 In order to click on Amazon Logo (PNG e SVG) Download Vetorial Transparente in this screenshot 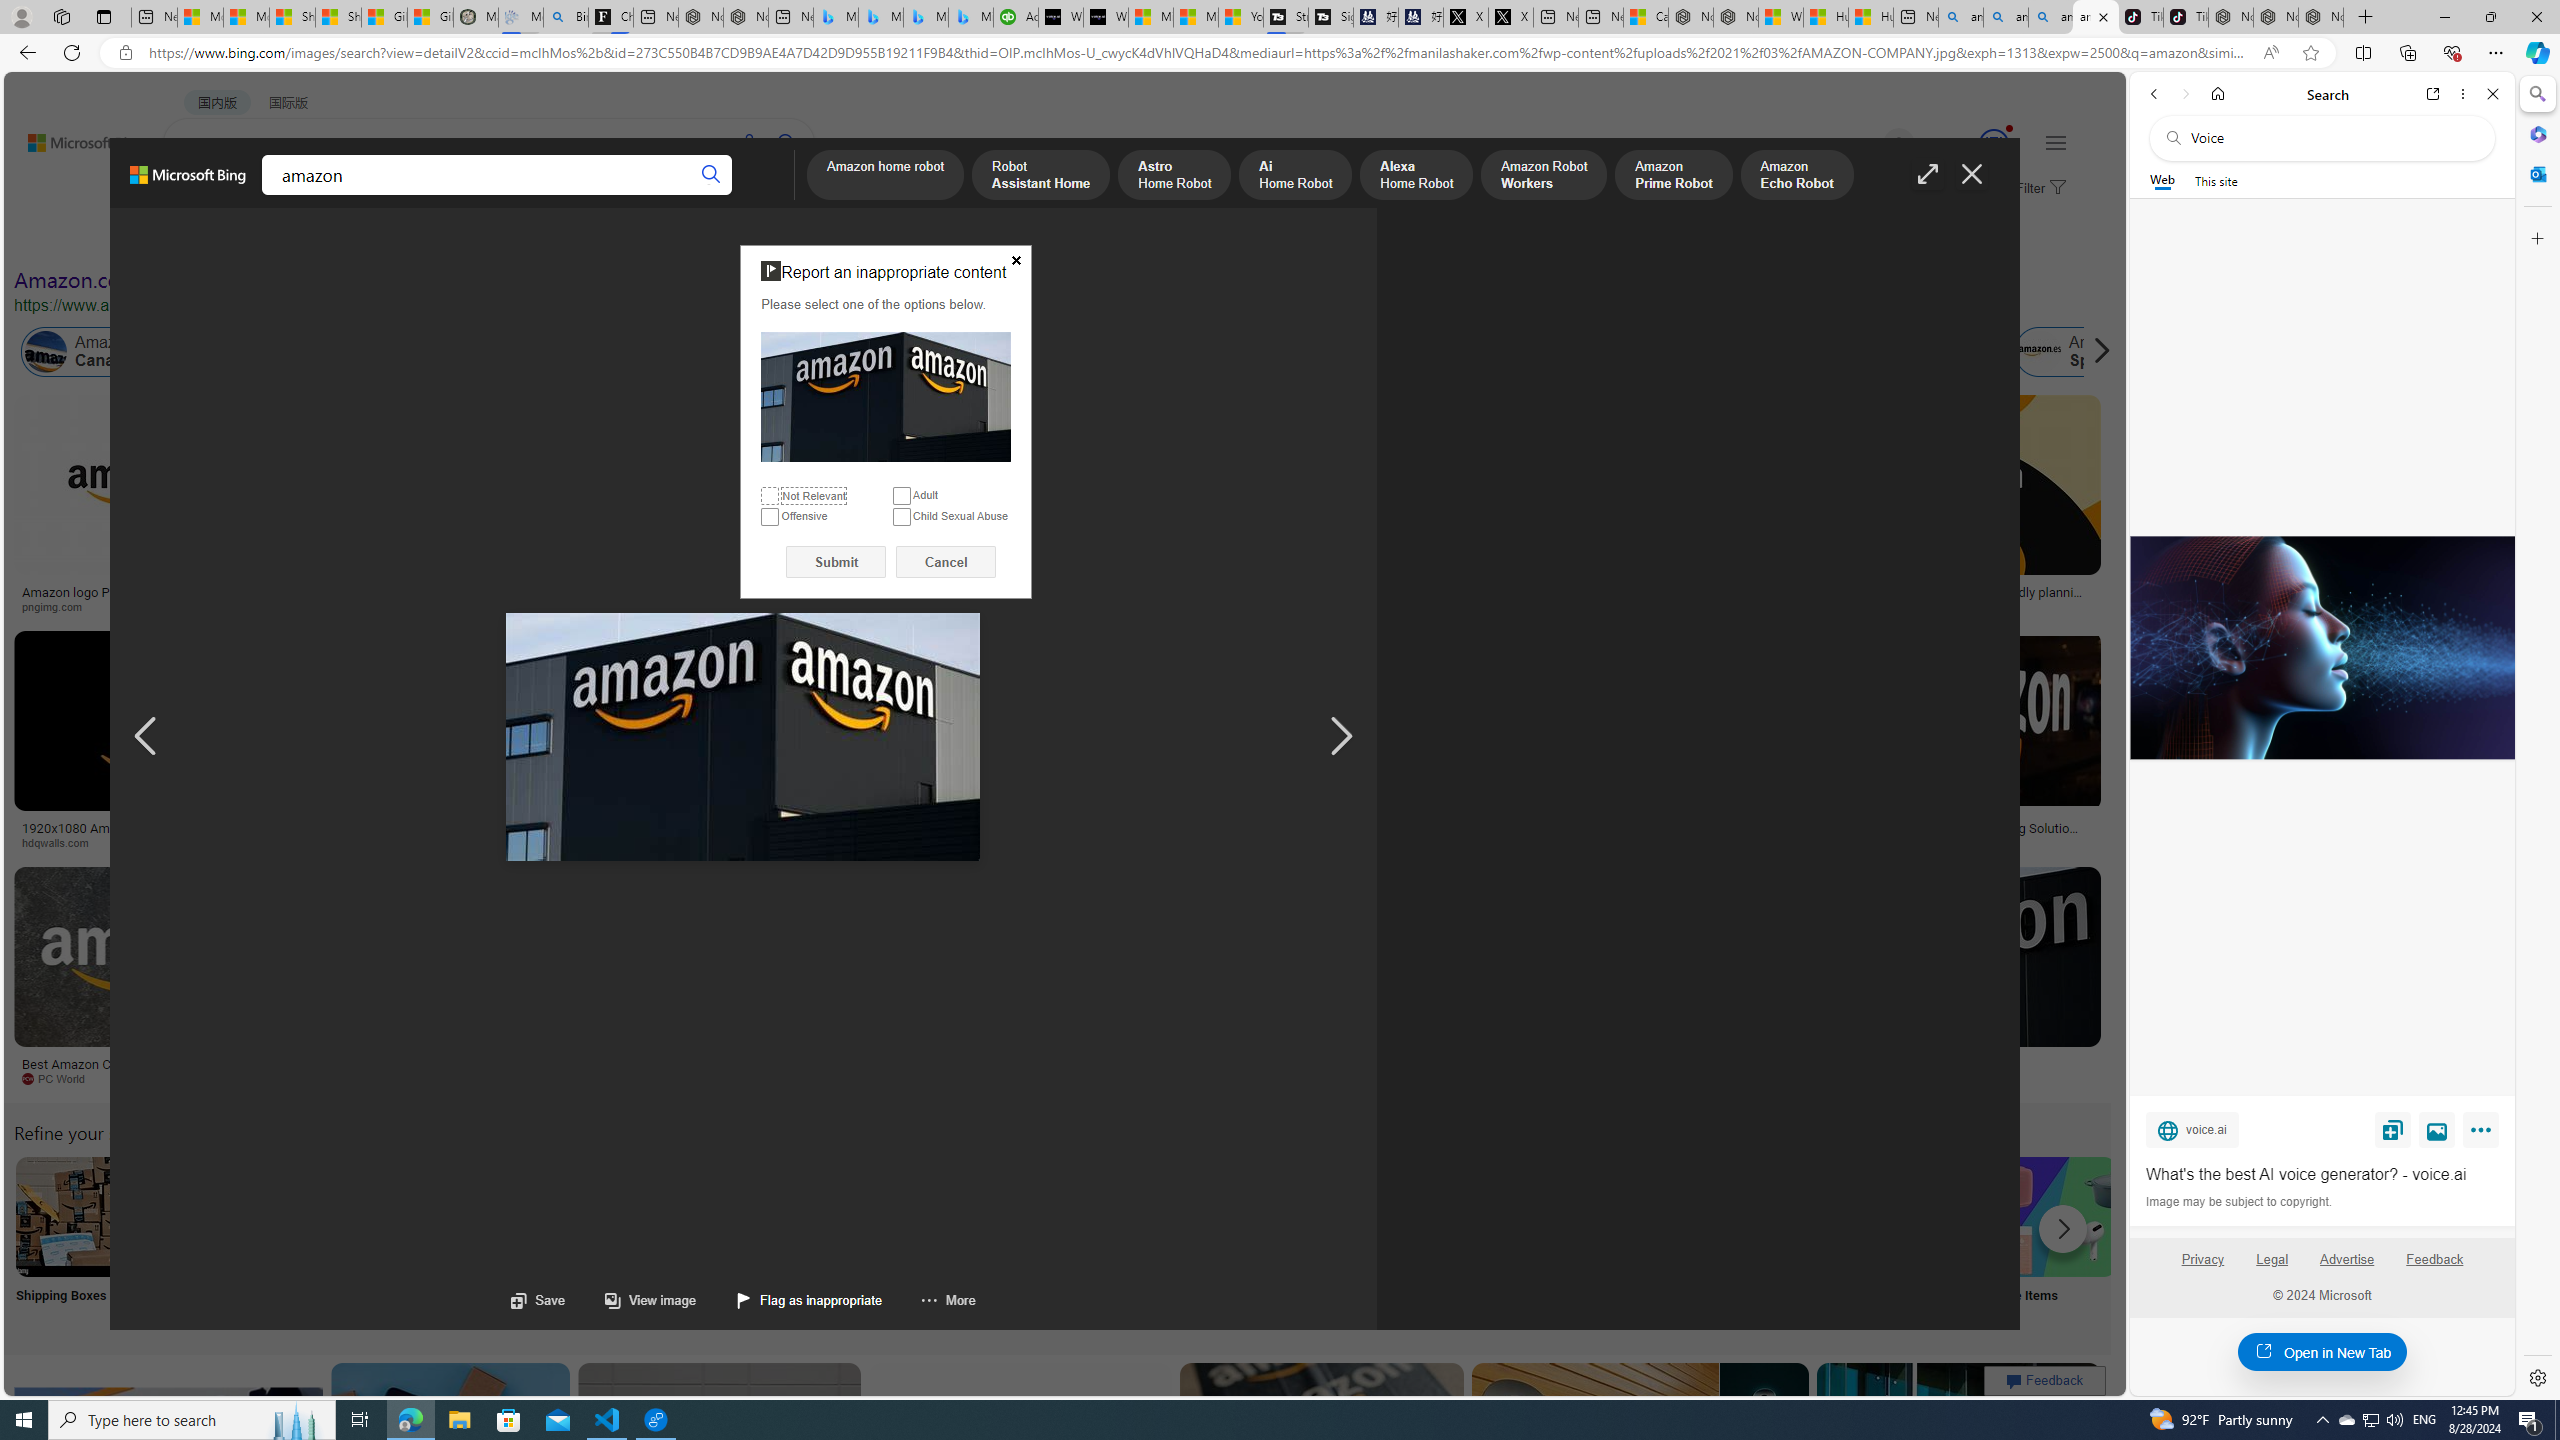, I will do `click(1378, 598)`.